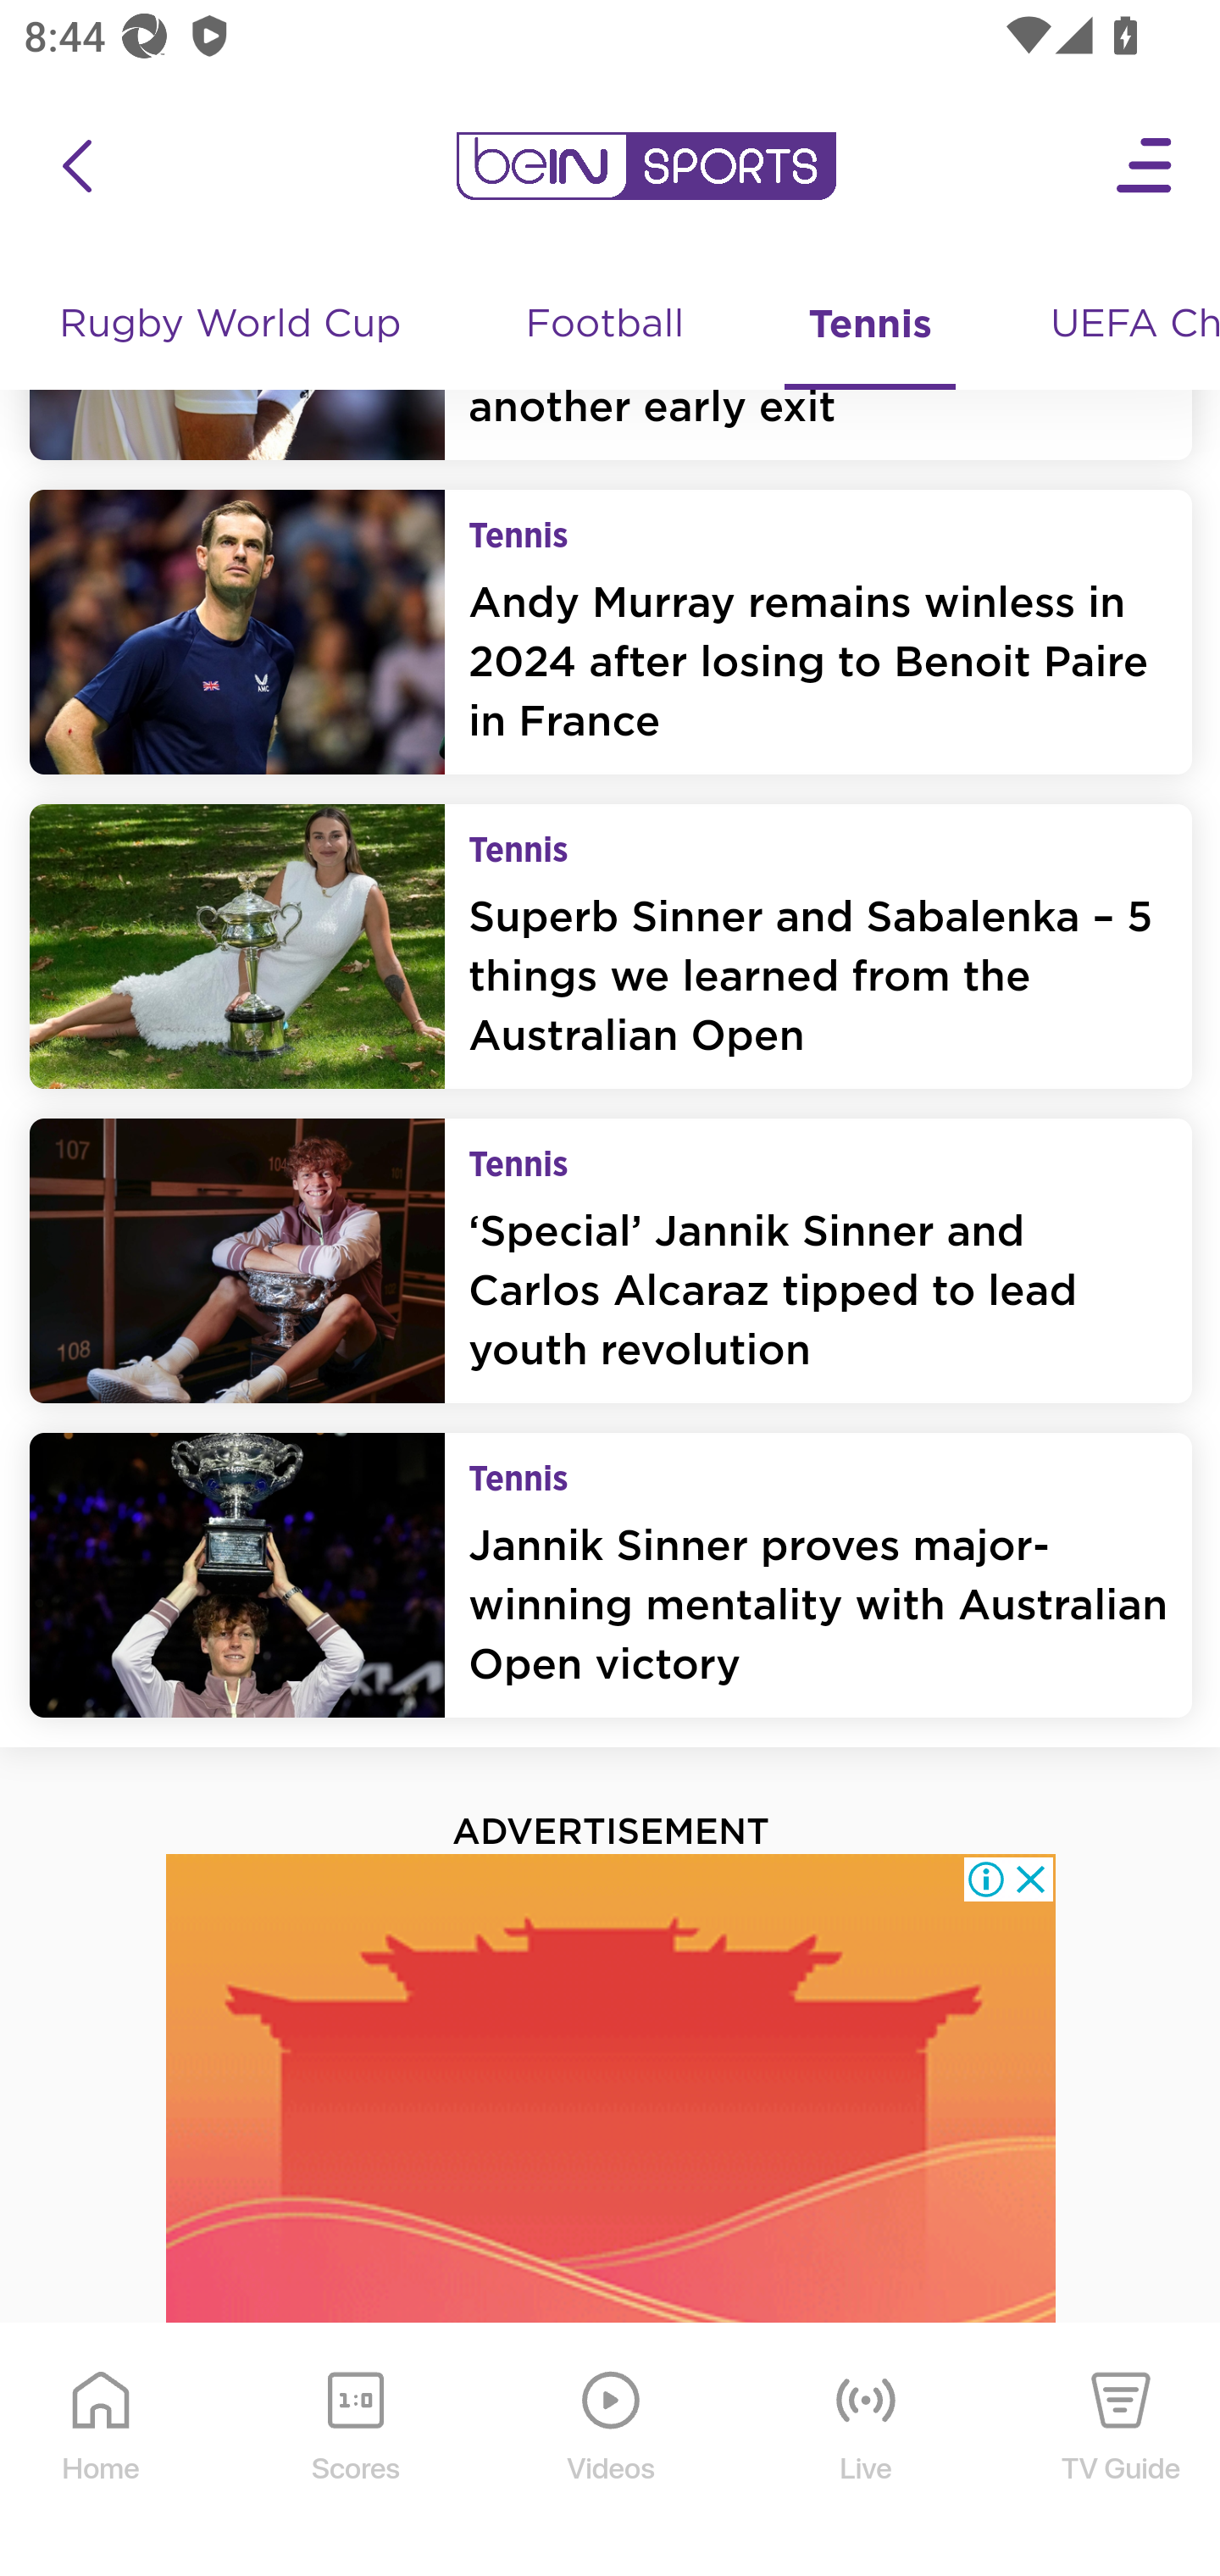 The width and height of the screenshot is (1220, 2576). What do you see at coordinates (234, 329) in the screenshot?
I see `Rugby World Cup` at bounding box center [234, 329].